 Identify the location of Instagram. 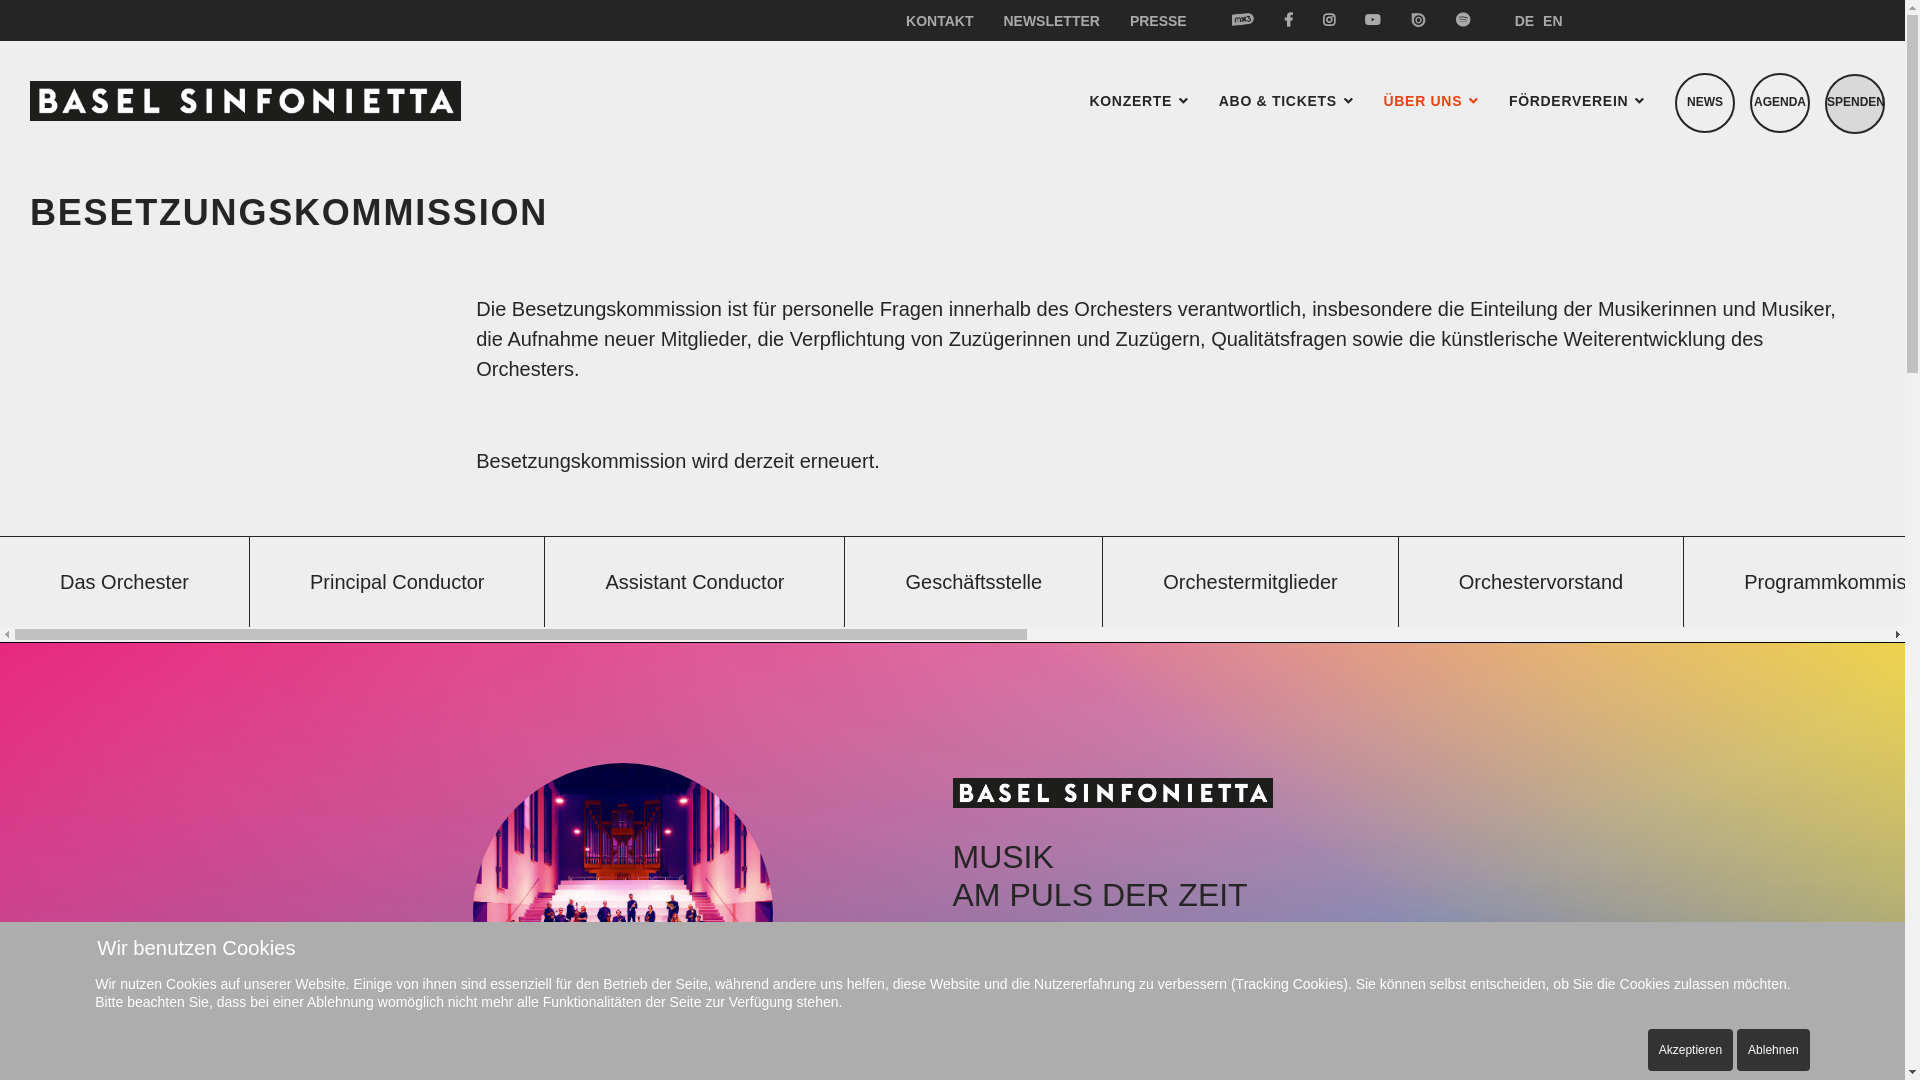
(1329, 20).